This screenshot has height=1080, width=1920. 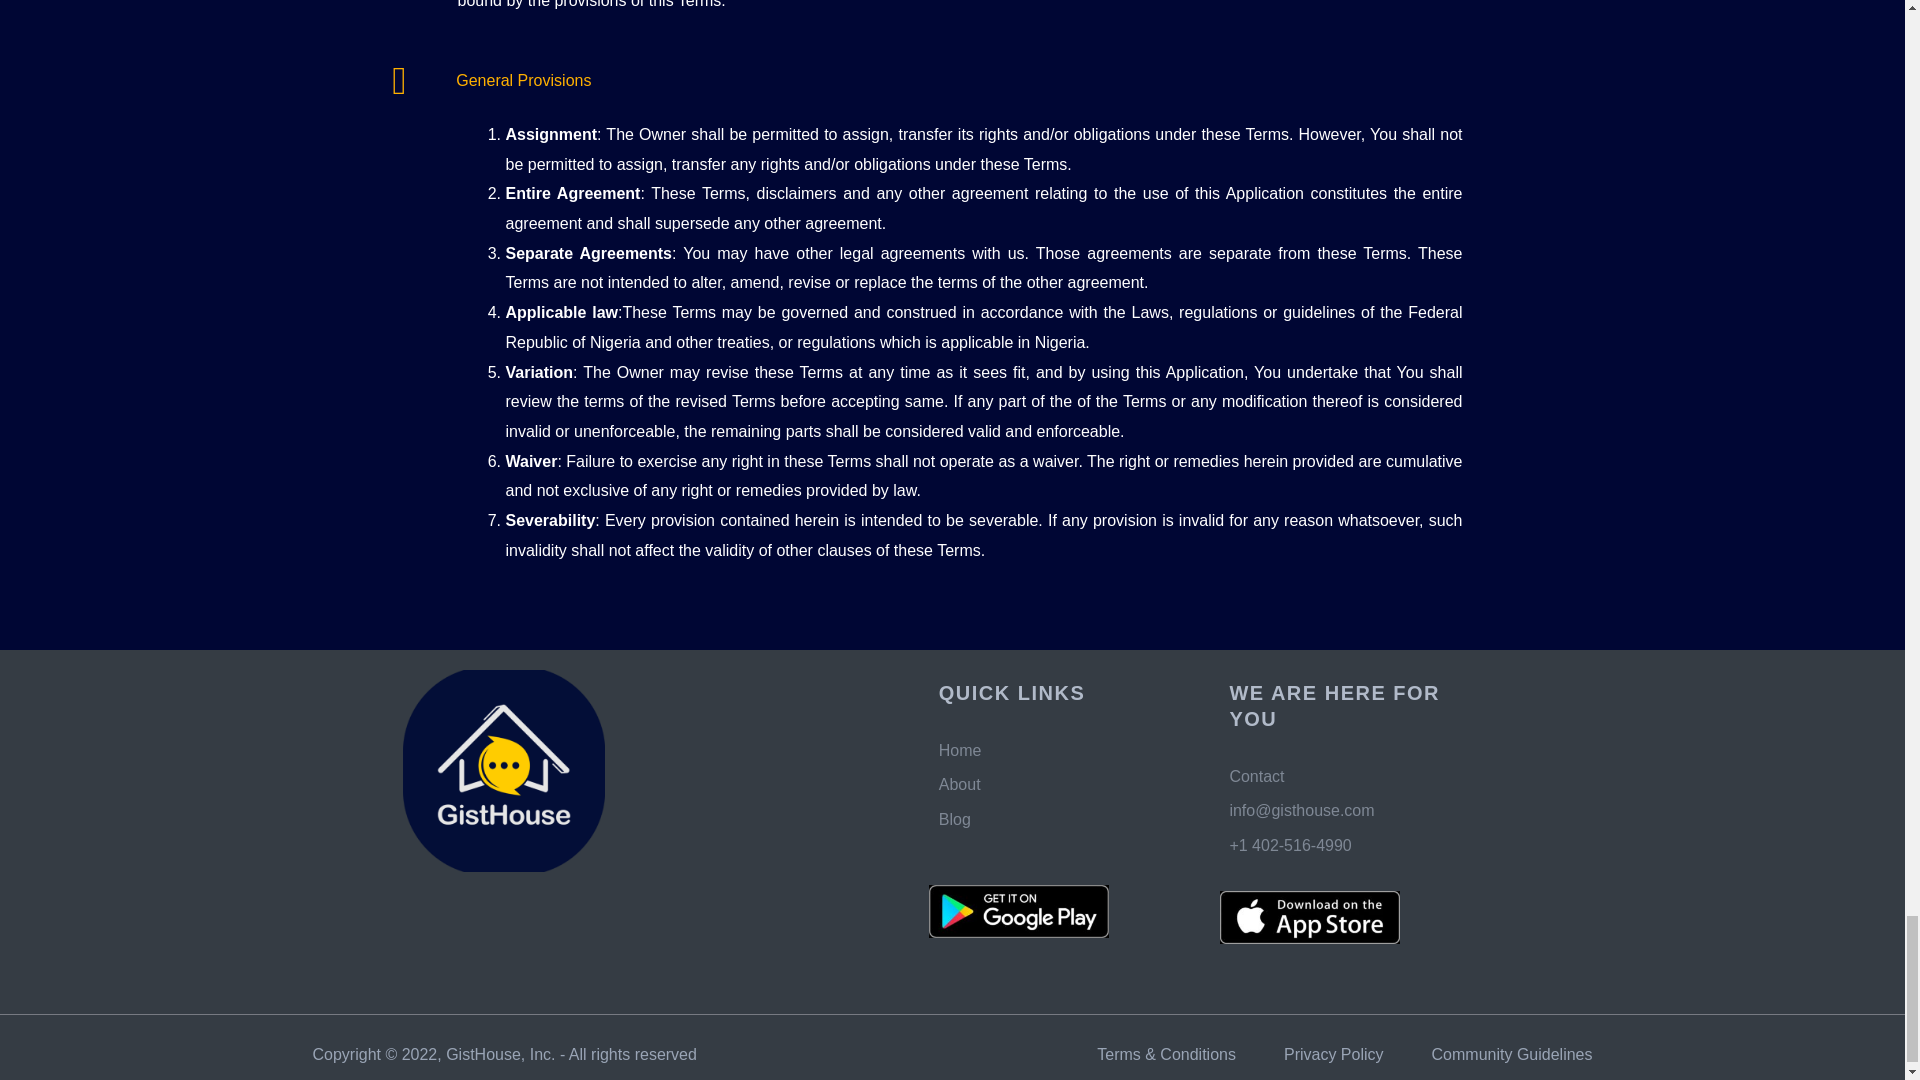 I want to click on About, so click(x=1064, y=785).